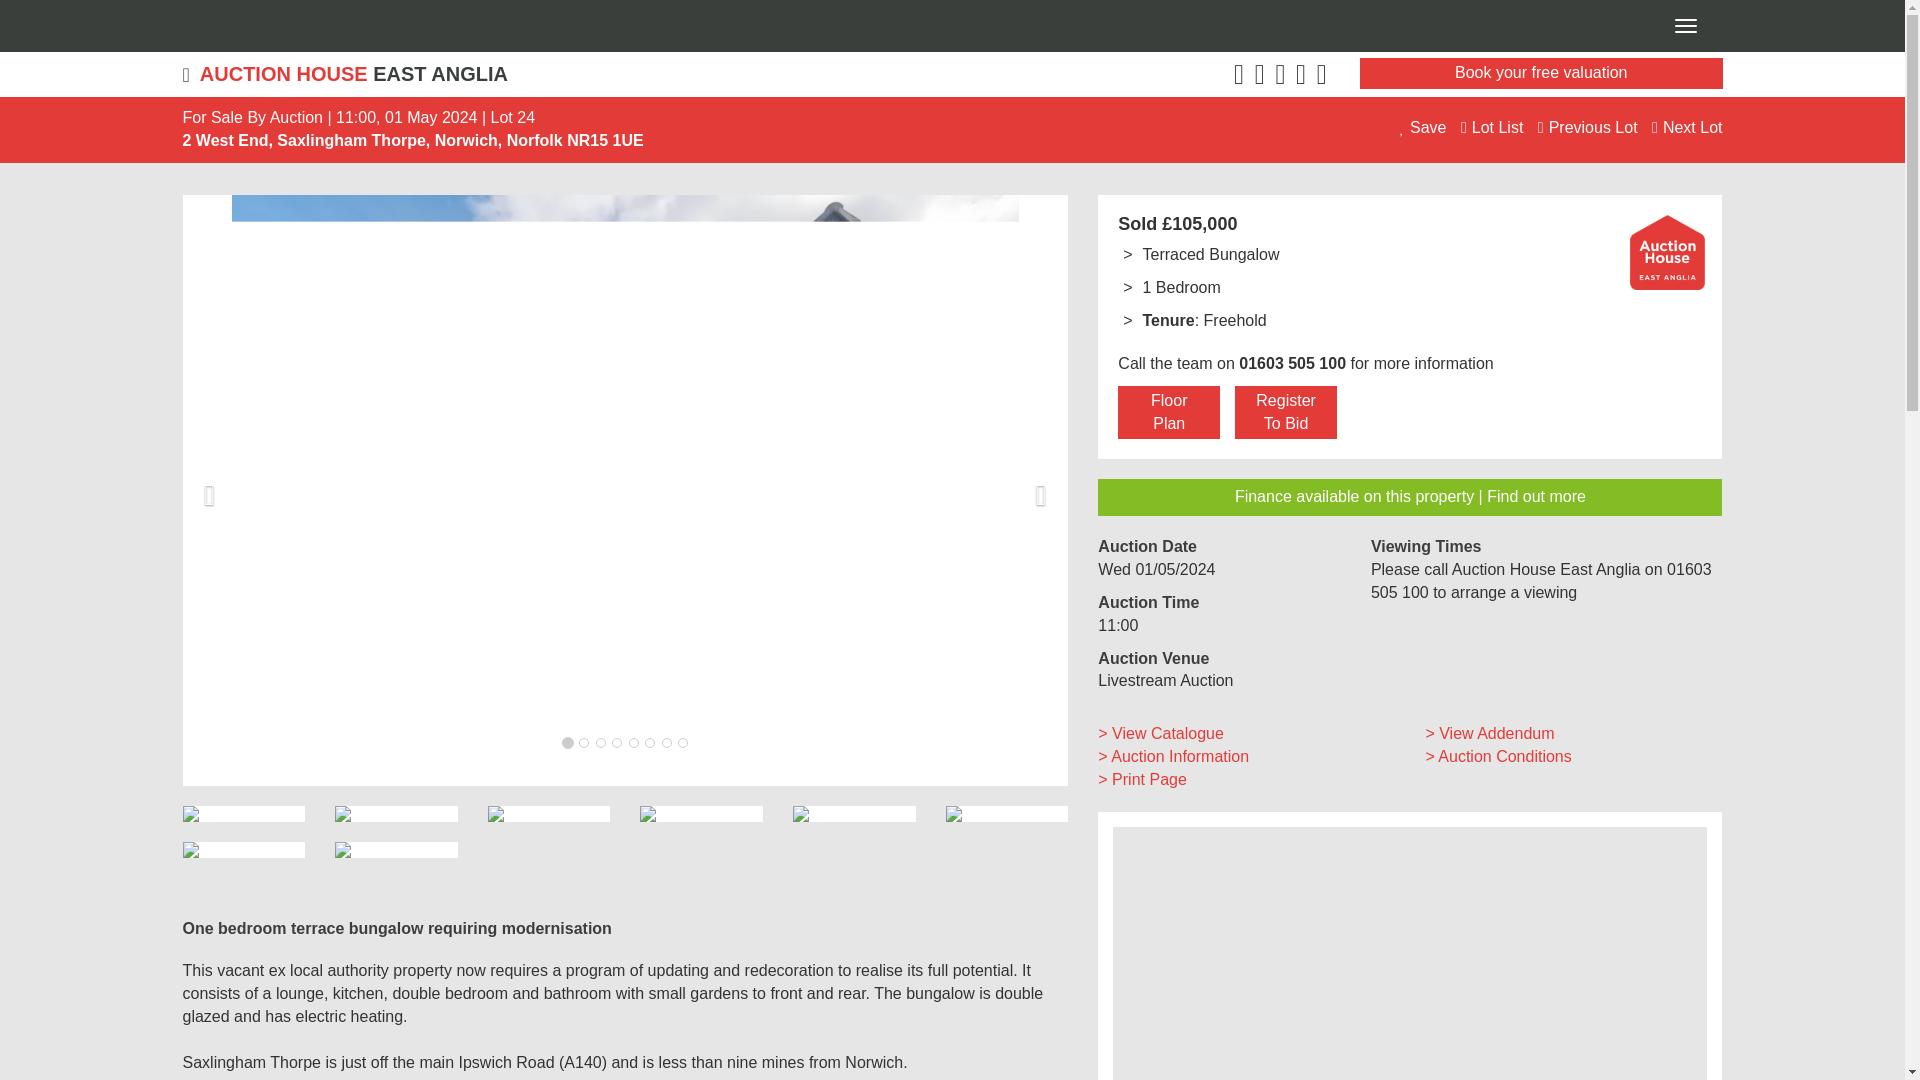 The width and height of the screenshot is (1920, 1080). I want to click on View Catalogue, so click(1161, 732).